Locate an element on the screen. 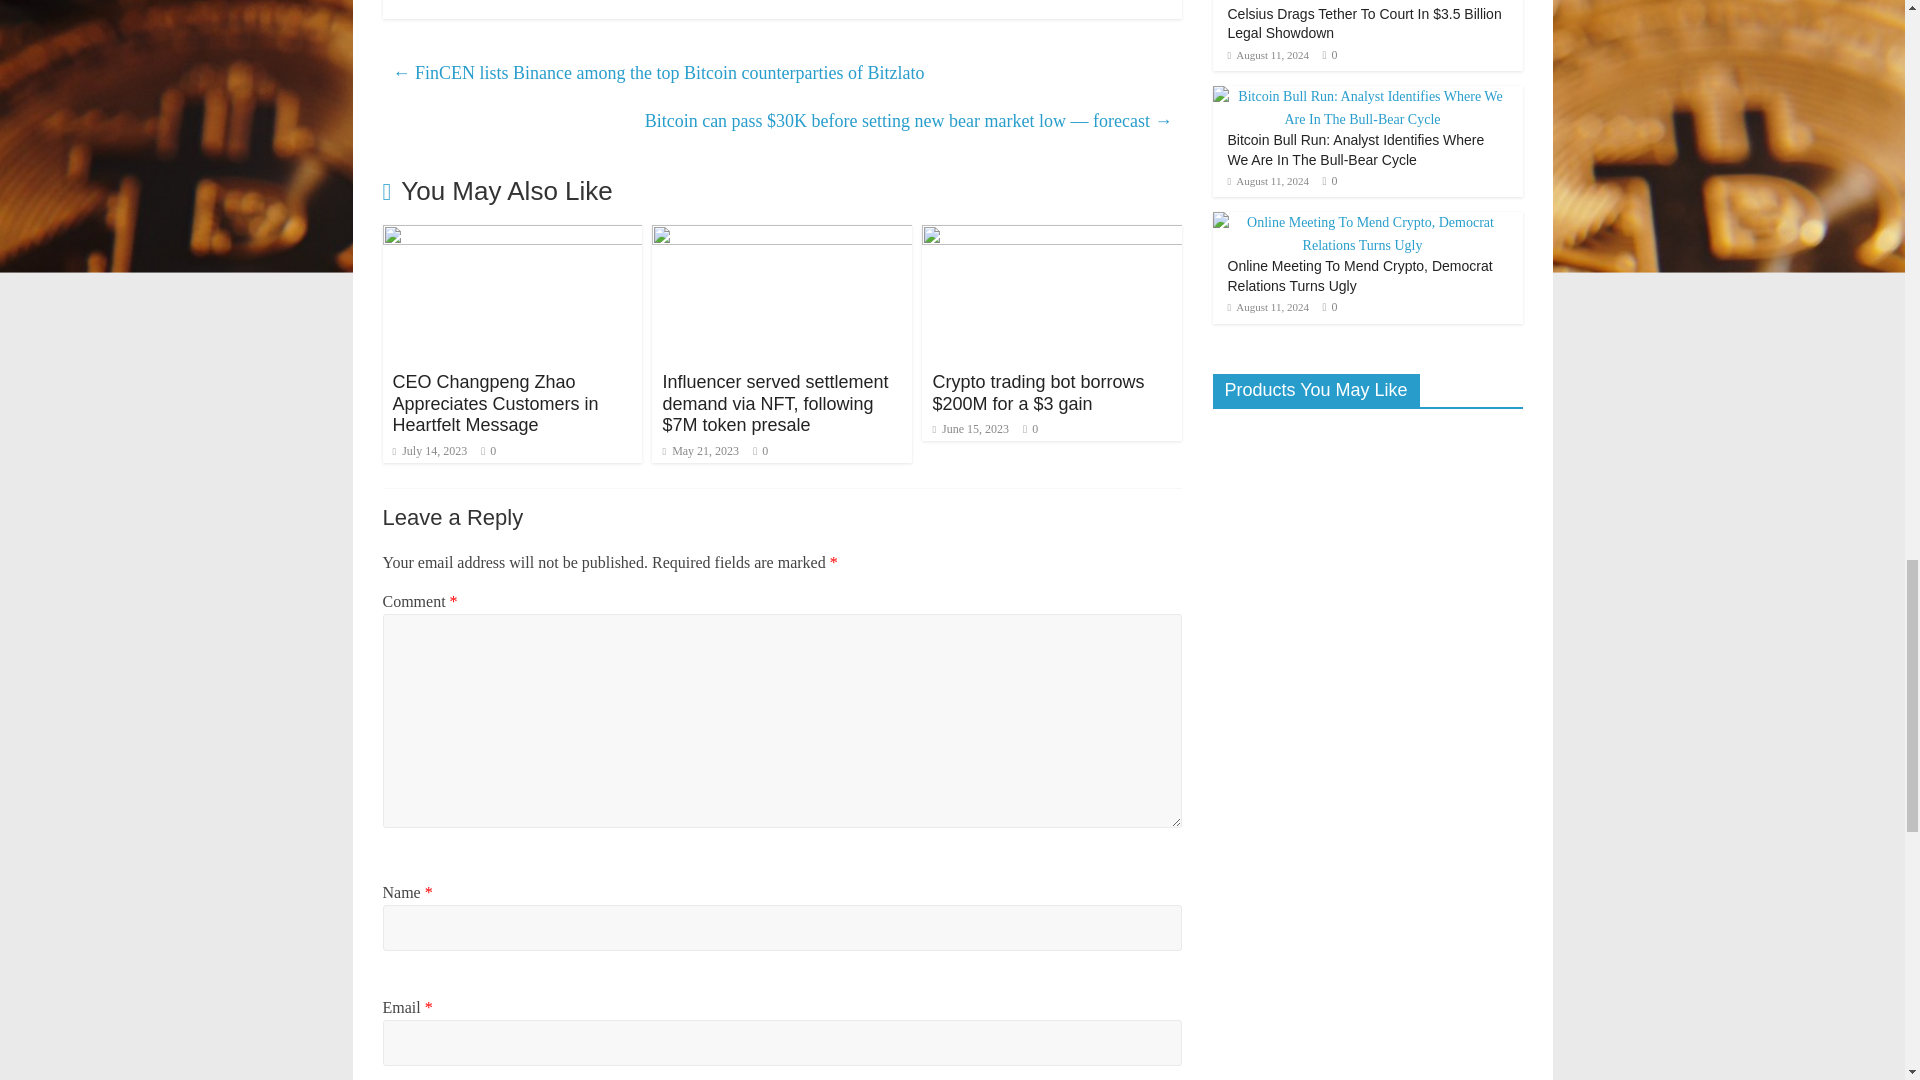 This screenshot has height=1080, width=1920. 6:56 am is located at coordinates (700, 450).